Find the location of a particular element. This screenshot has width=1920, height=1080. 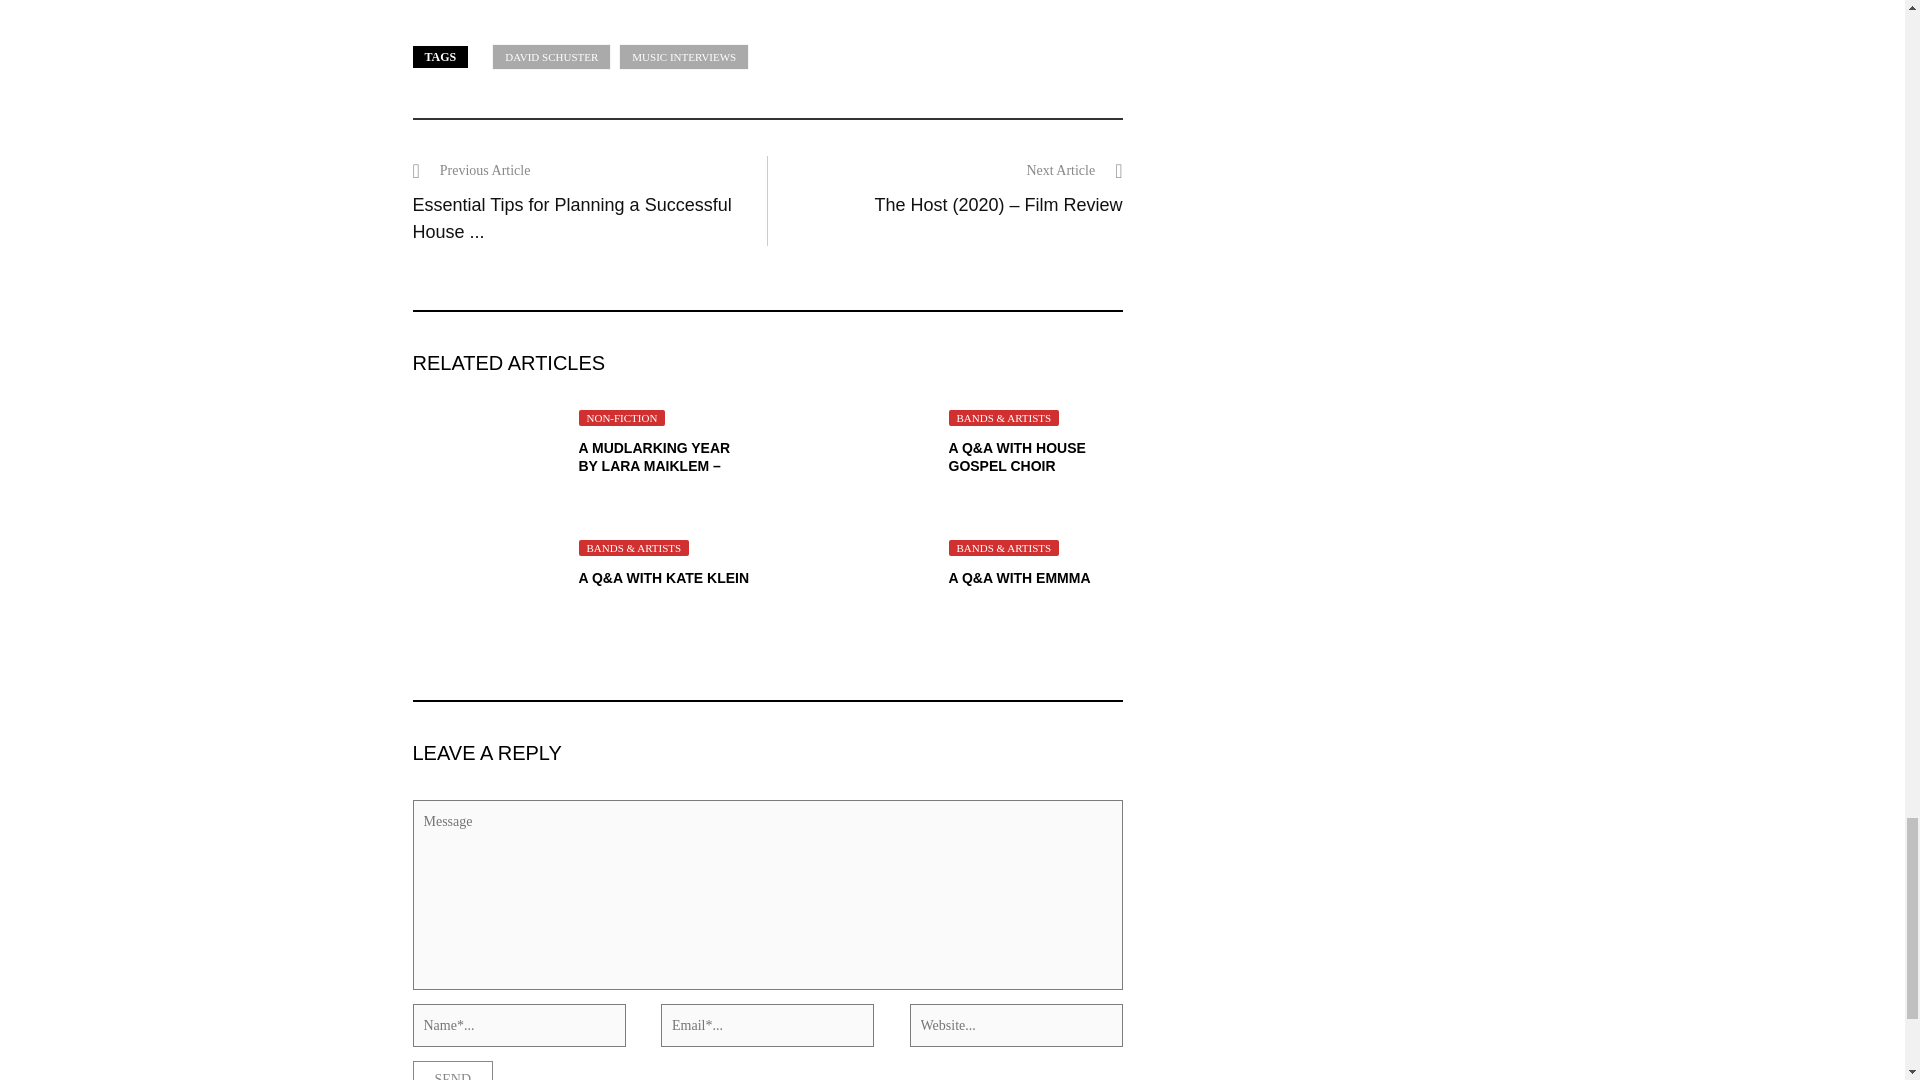

View all posts tagged David Schuster is located at coordinates (550, 58).